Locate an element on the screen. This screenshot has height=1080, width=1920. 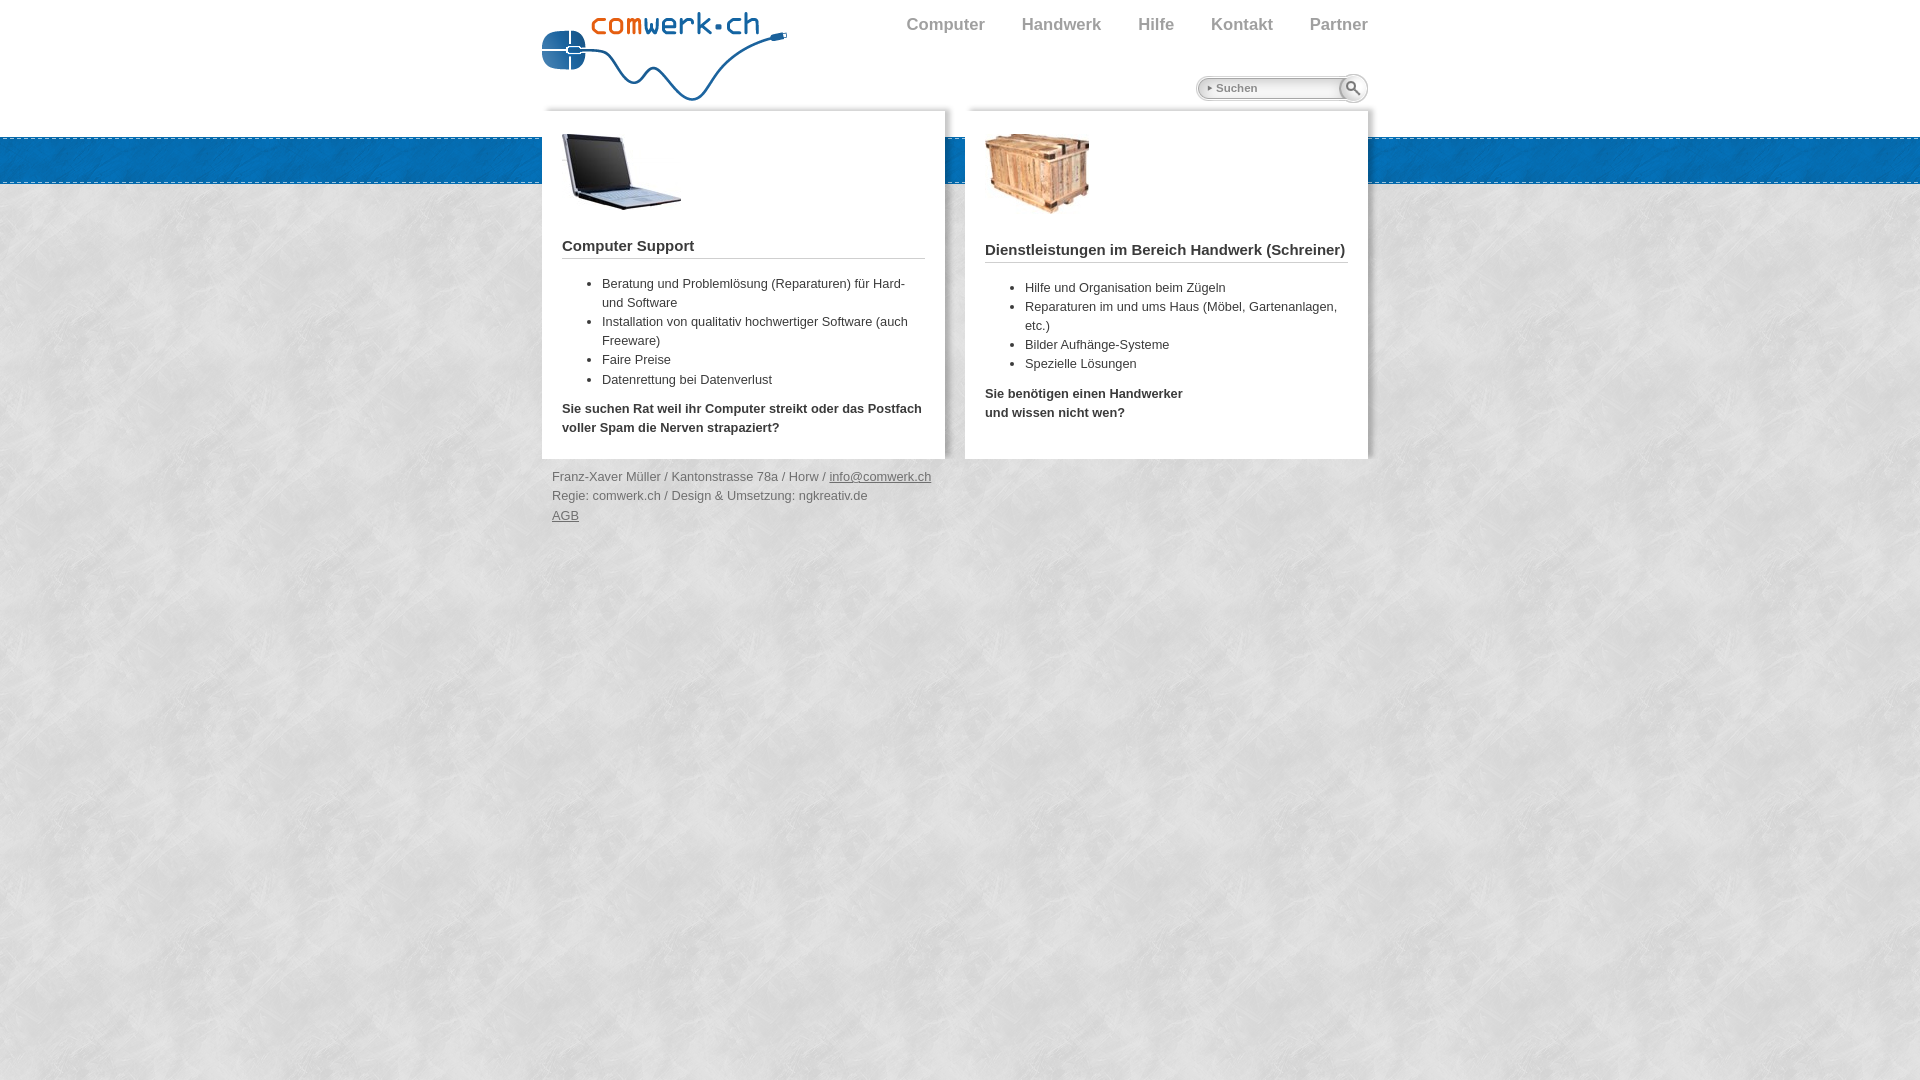
Partner is located at coordinates (1322, 26).